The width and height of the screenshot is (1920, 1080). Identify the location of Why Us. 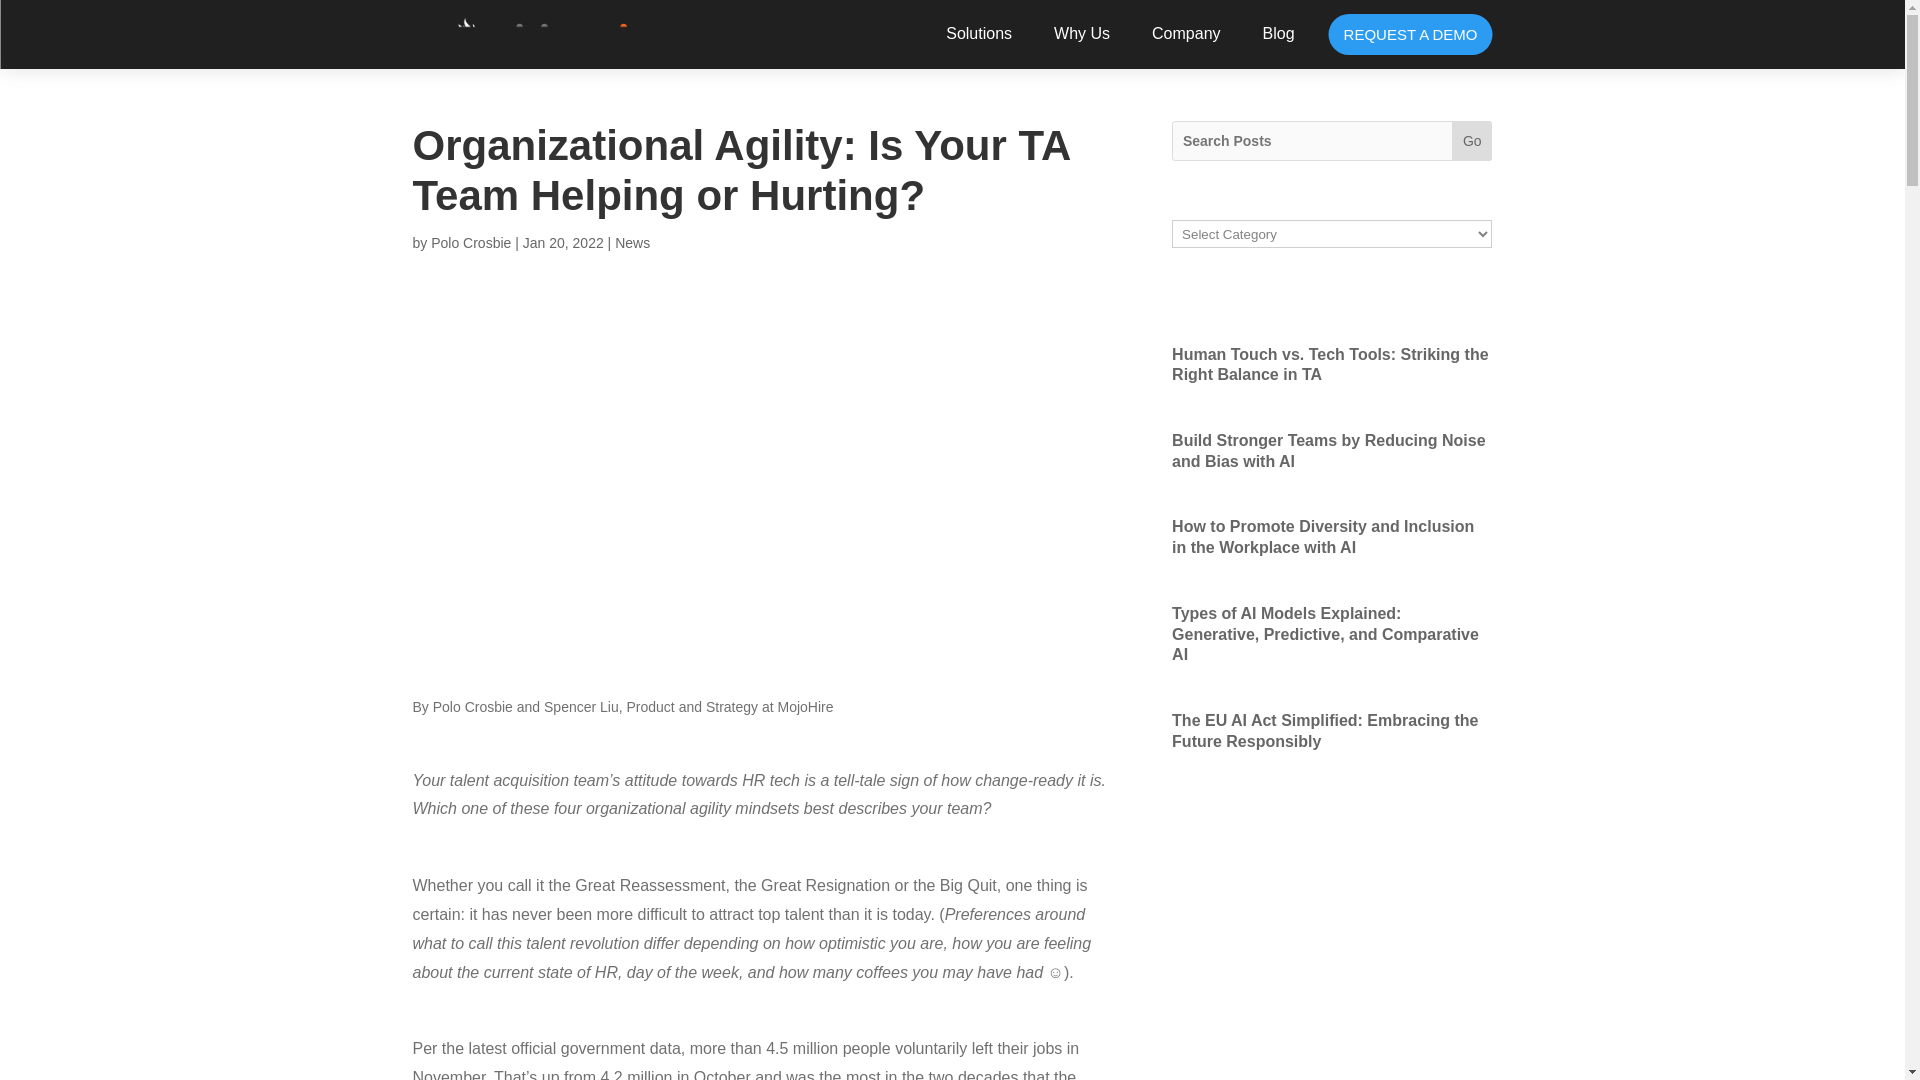
(1092, 49).